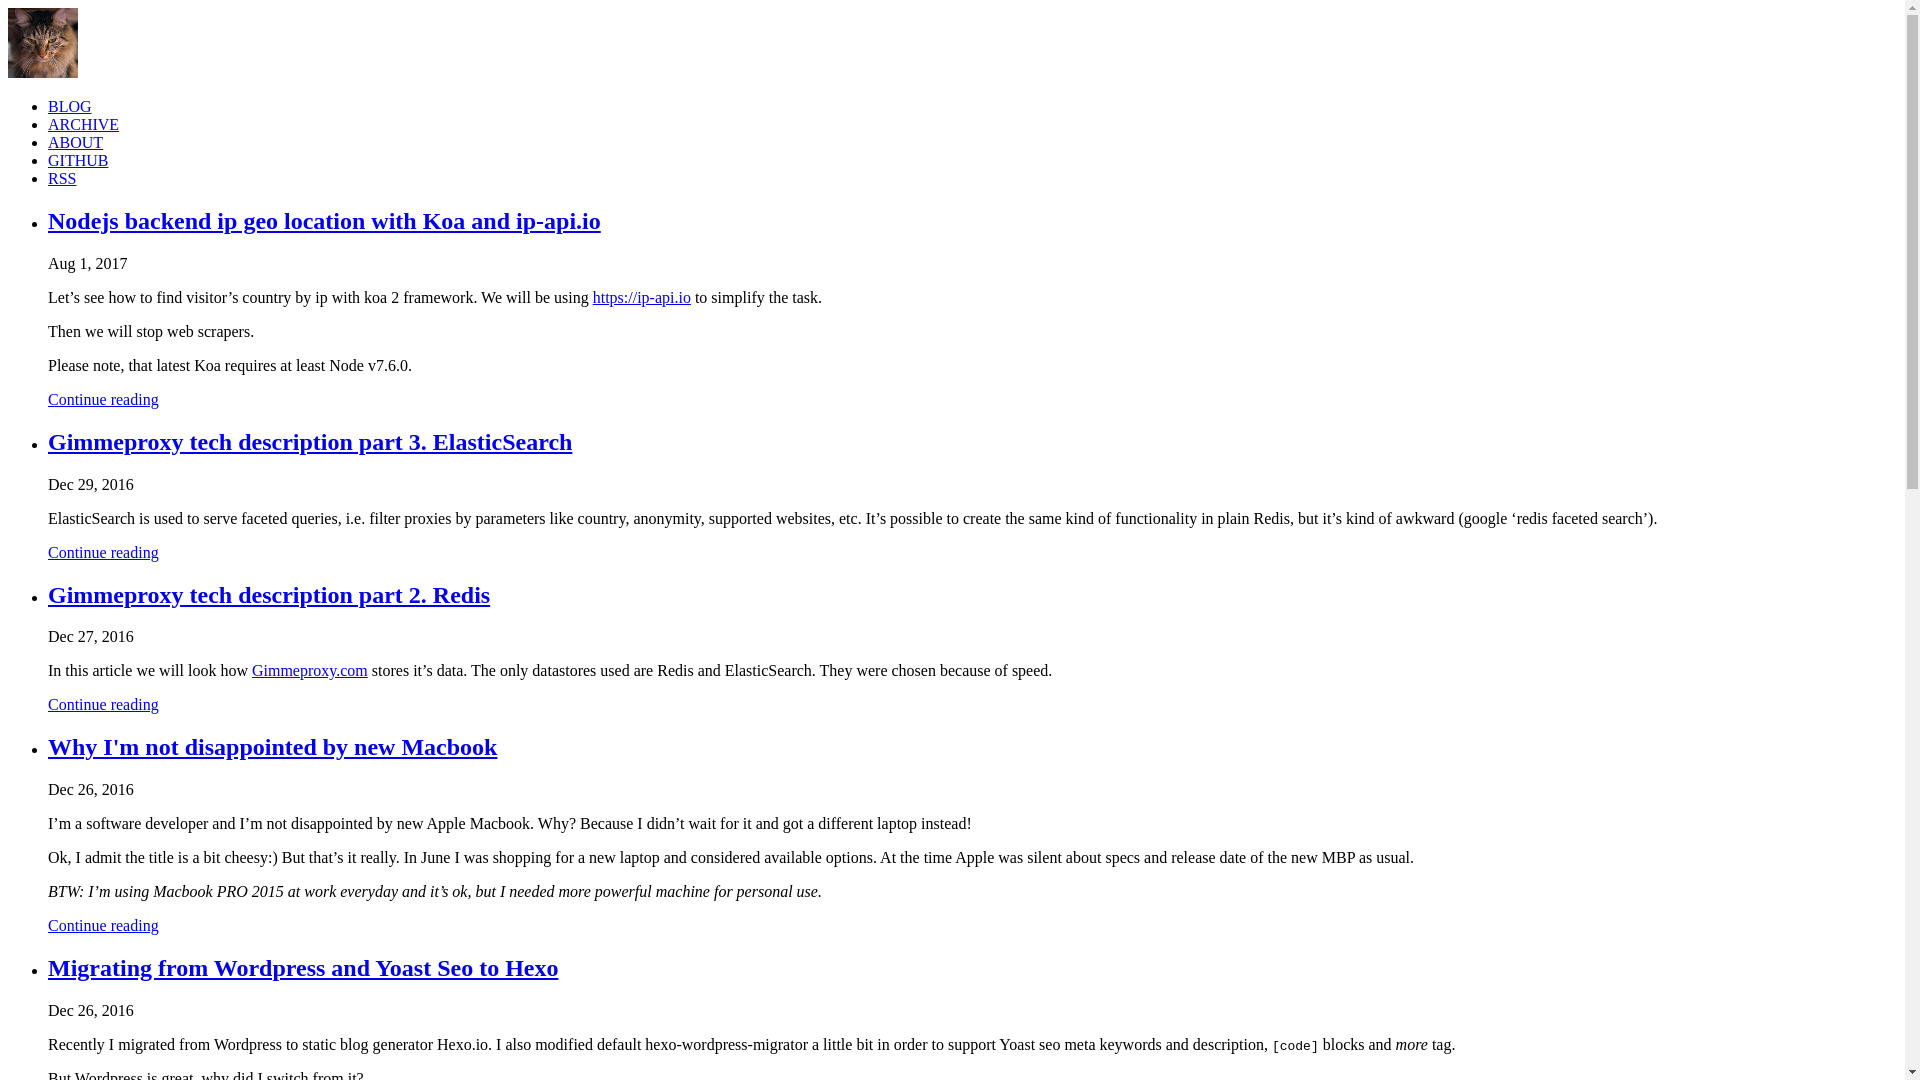  I want to click on Gimmeproxy.com, so click(310, 670).